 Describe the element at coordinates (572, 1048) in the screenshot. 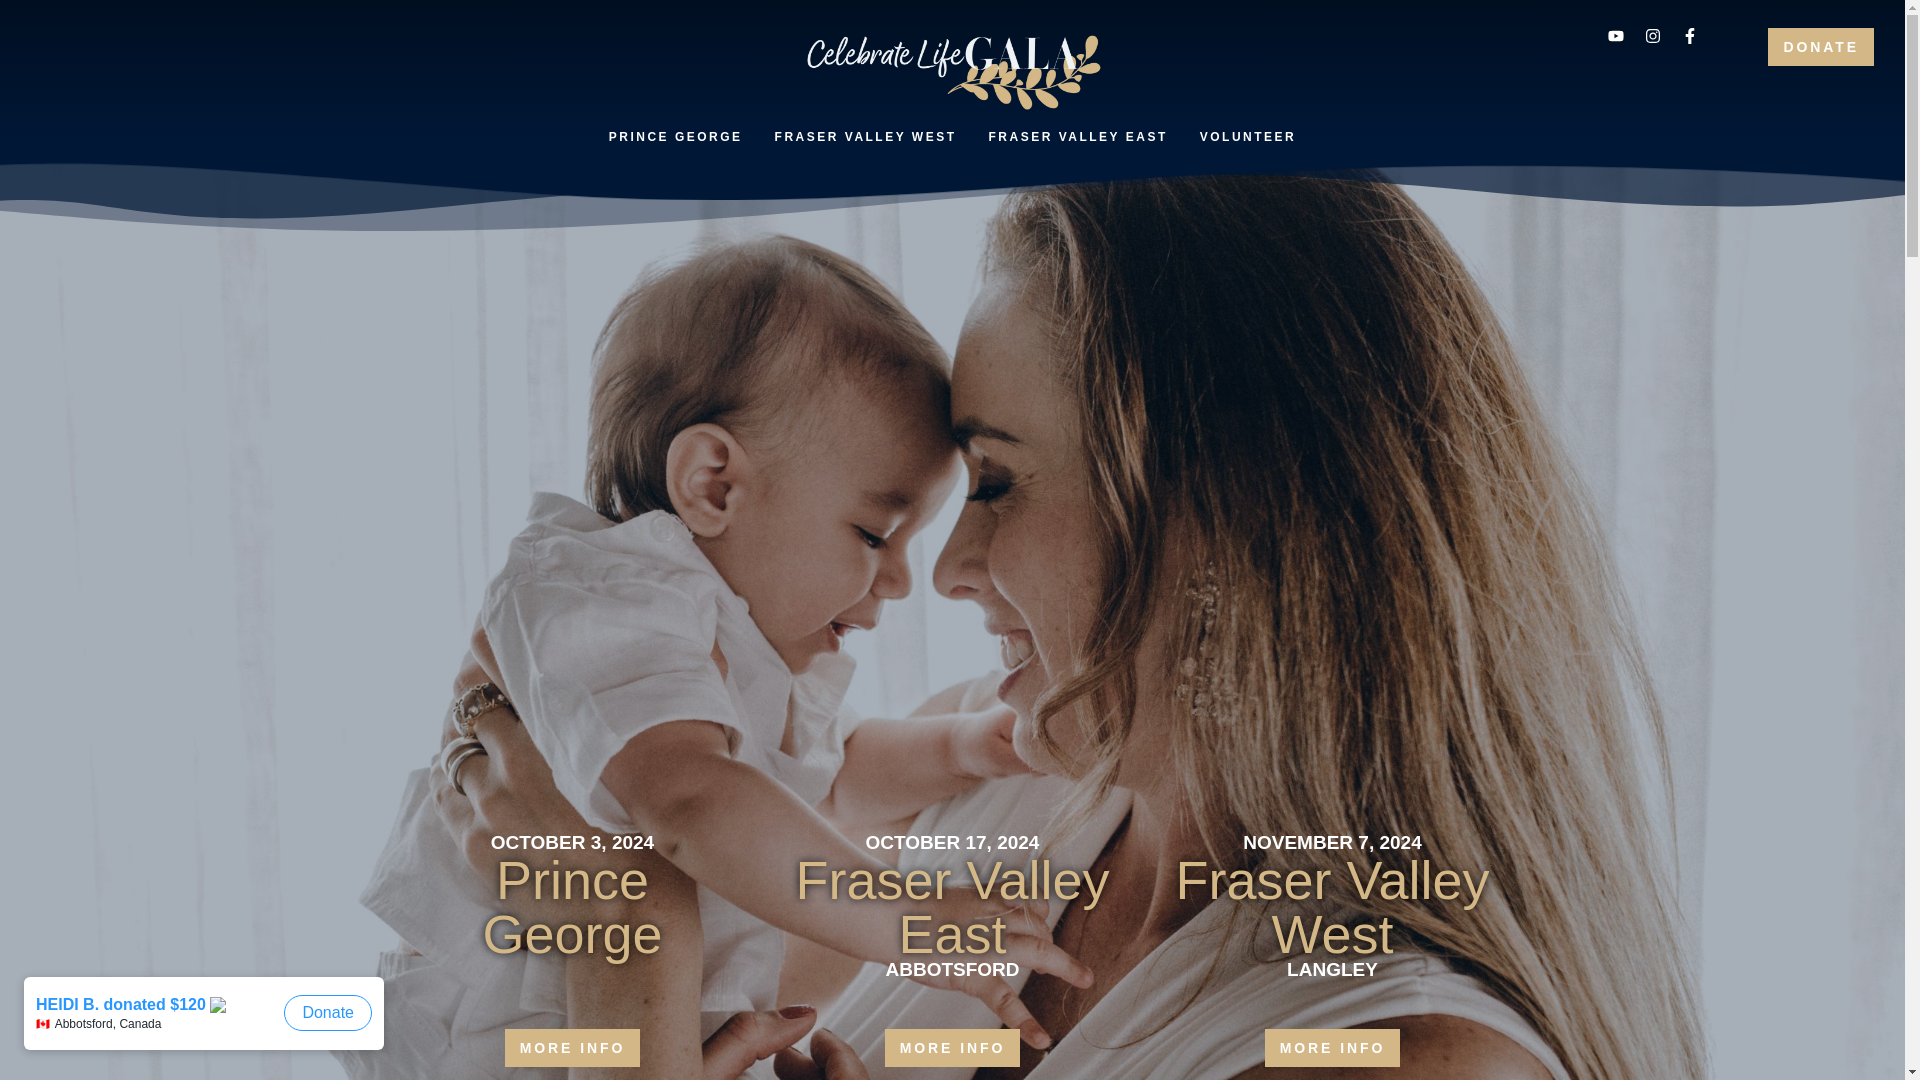

I see `MORE INFO` at that location.